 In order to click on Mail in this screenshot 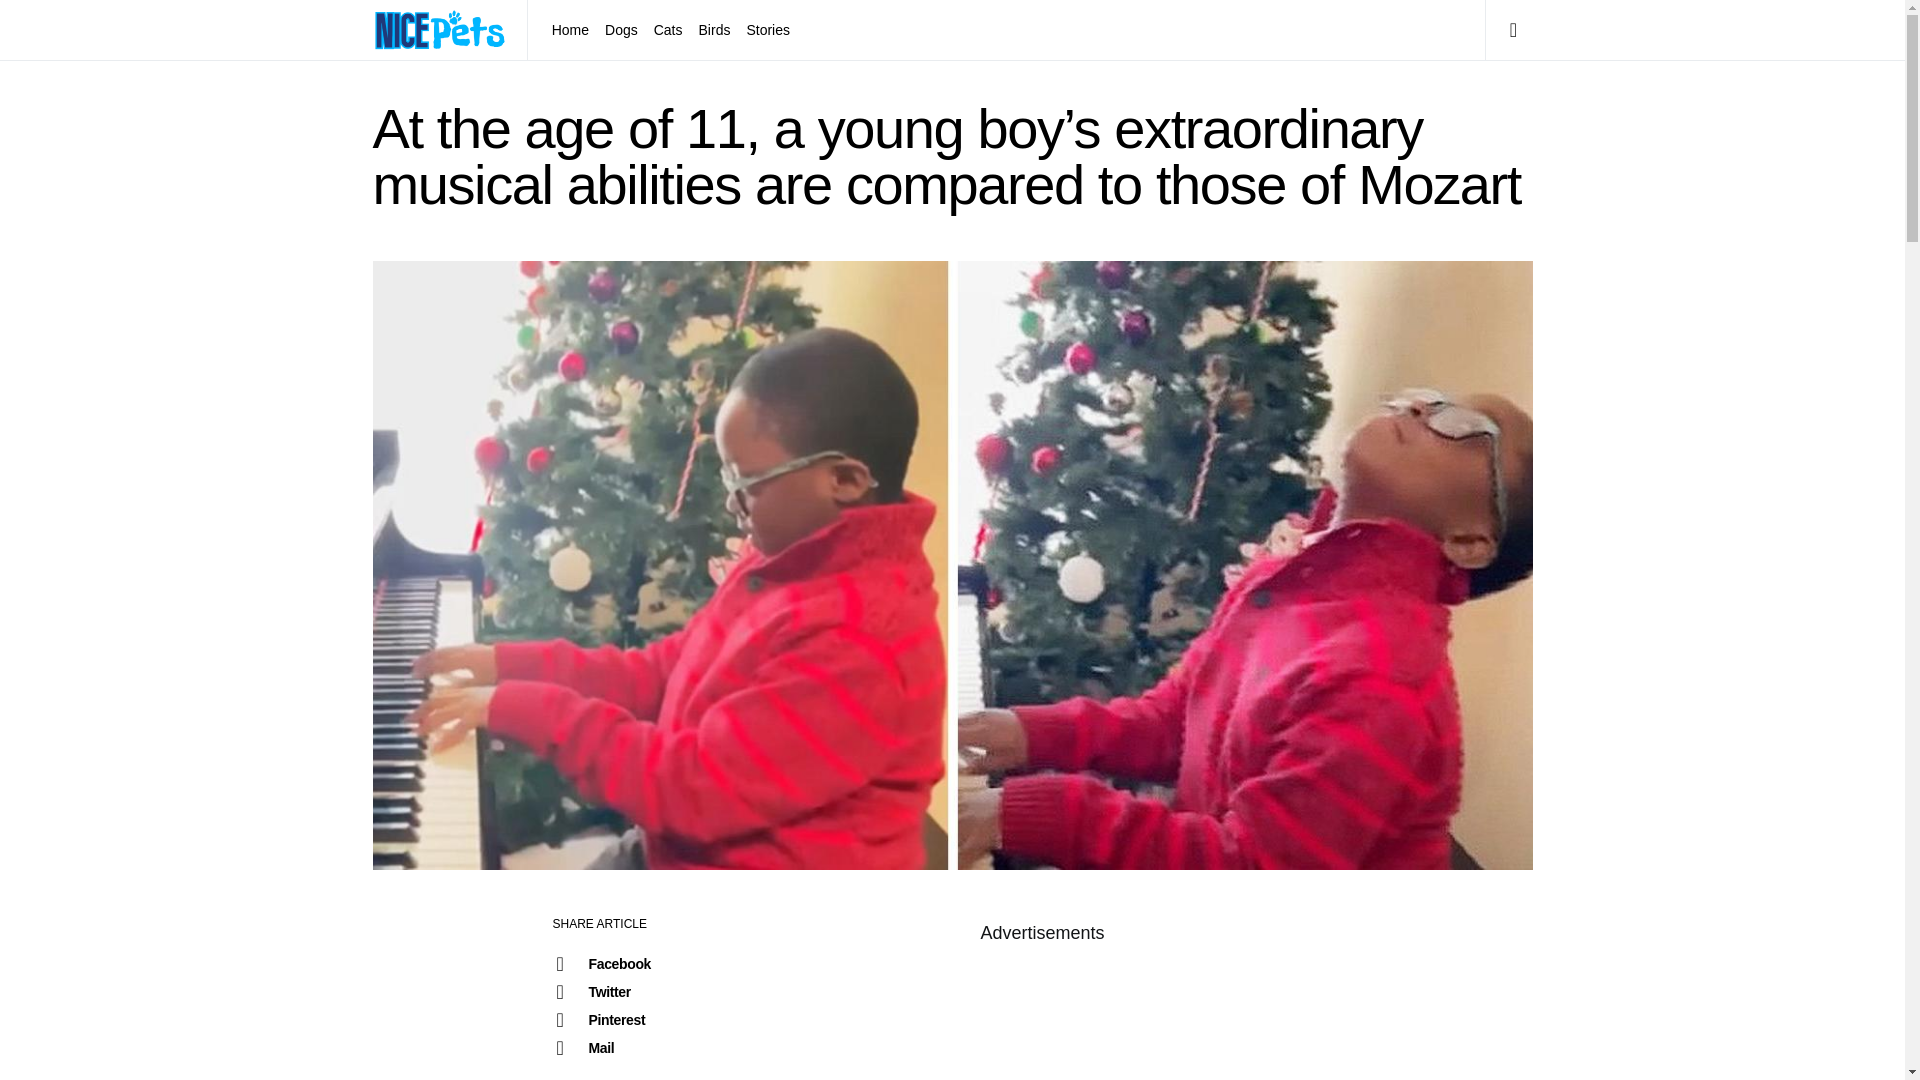, I will do `click(621, 1047)`.